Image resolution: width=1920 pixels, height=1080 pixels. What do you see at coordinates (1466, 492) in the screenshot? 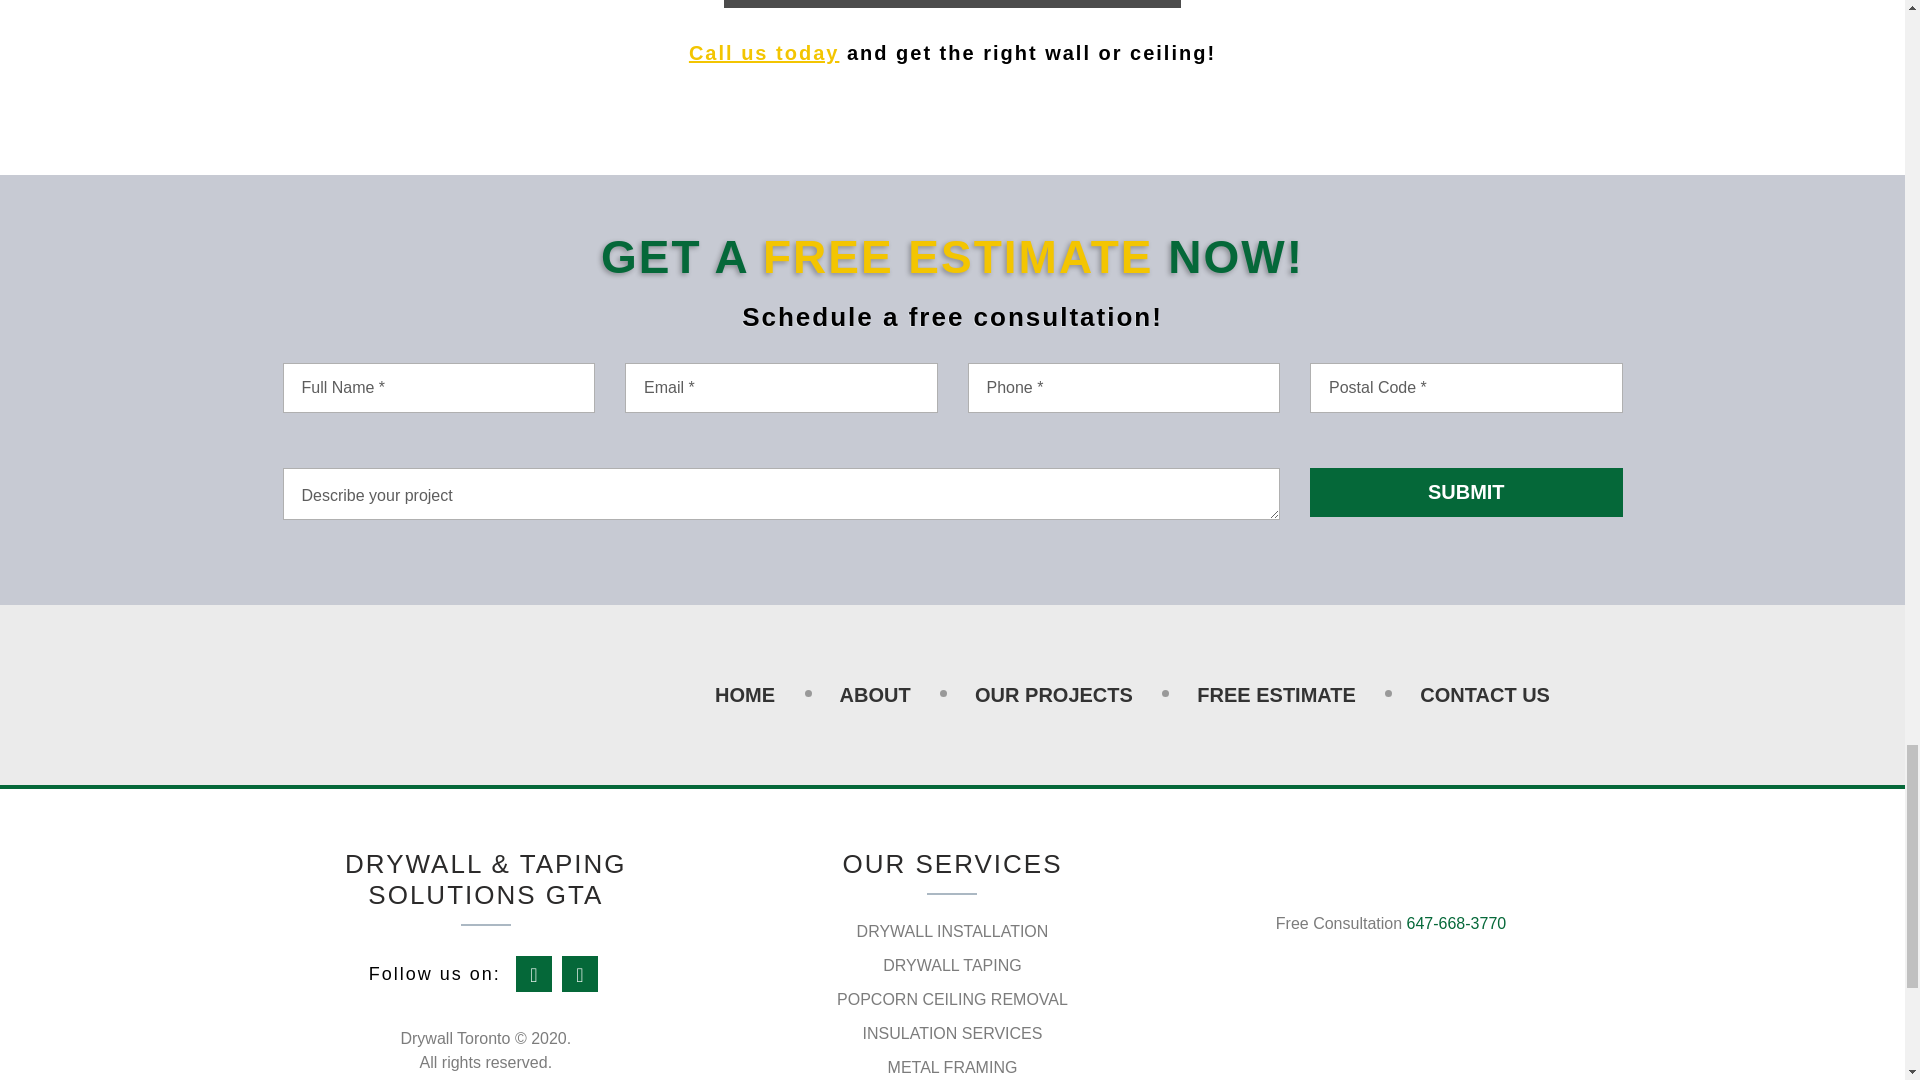
I see `Submit` at bounding box center [1466, 492].